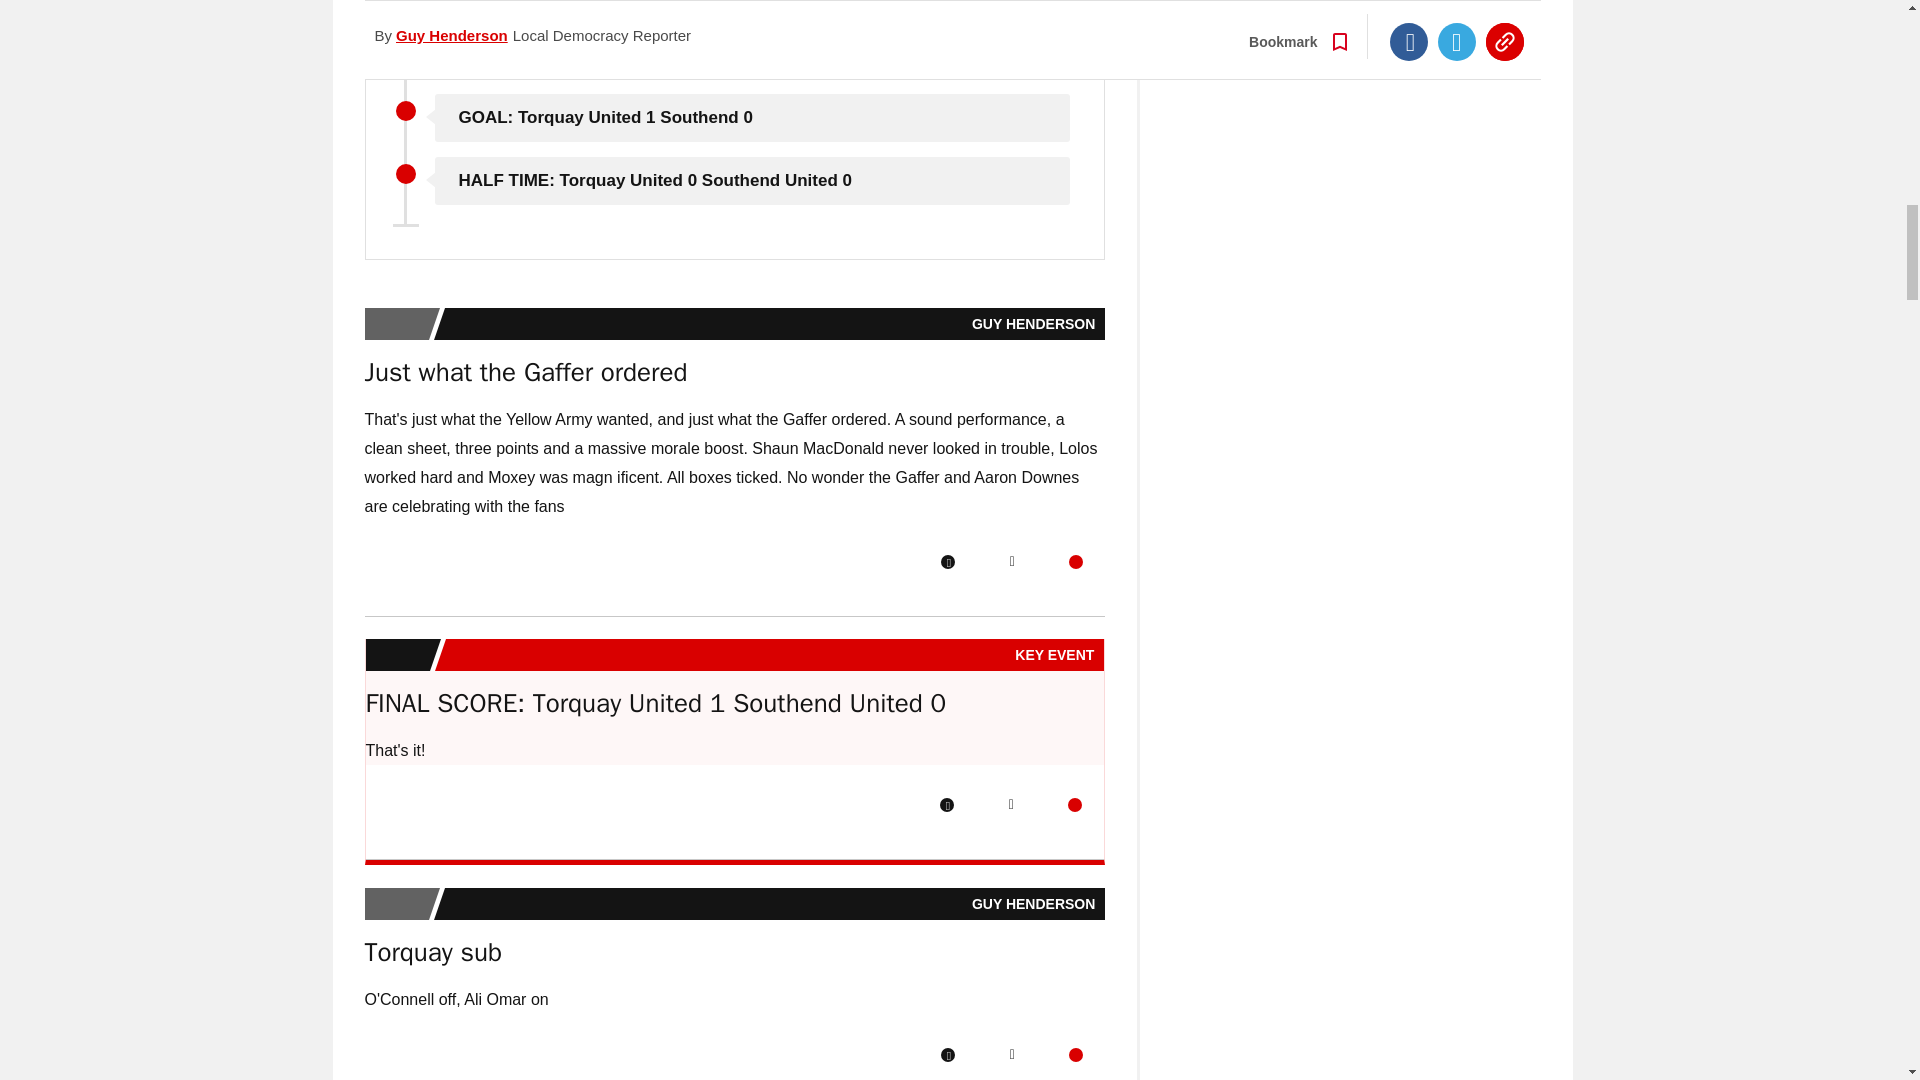 Image resolution: width=1920 pixels, height=1080 pixels. I want to click on Facebook, so click(947, 562).